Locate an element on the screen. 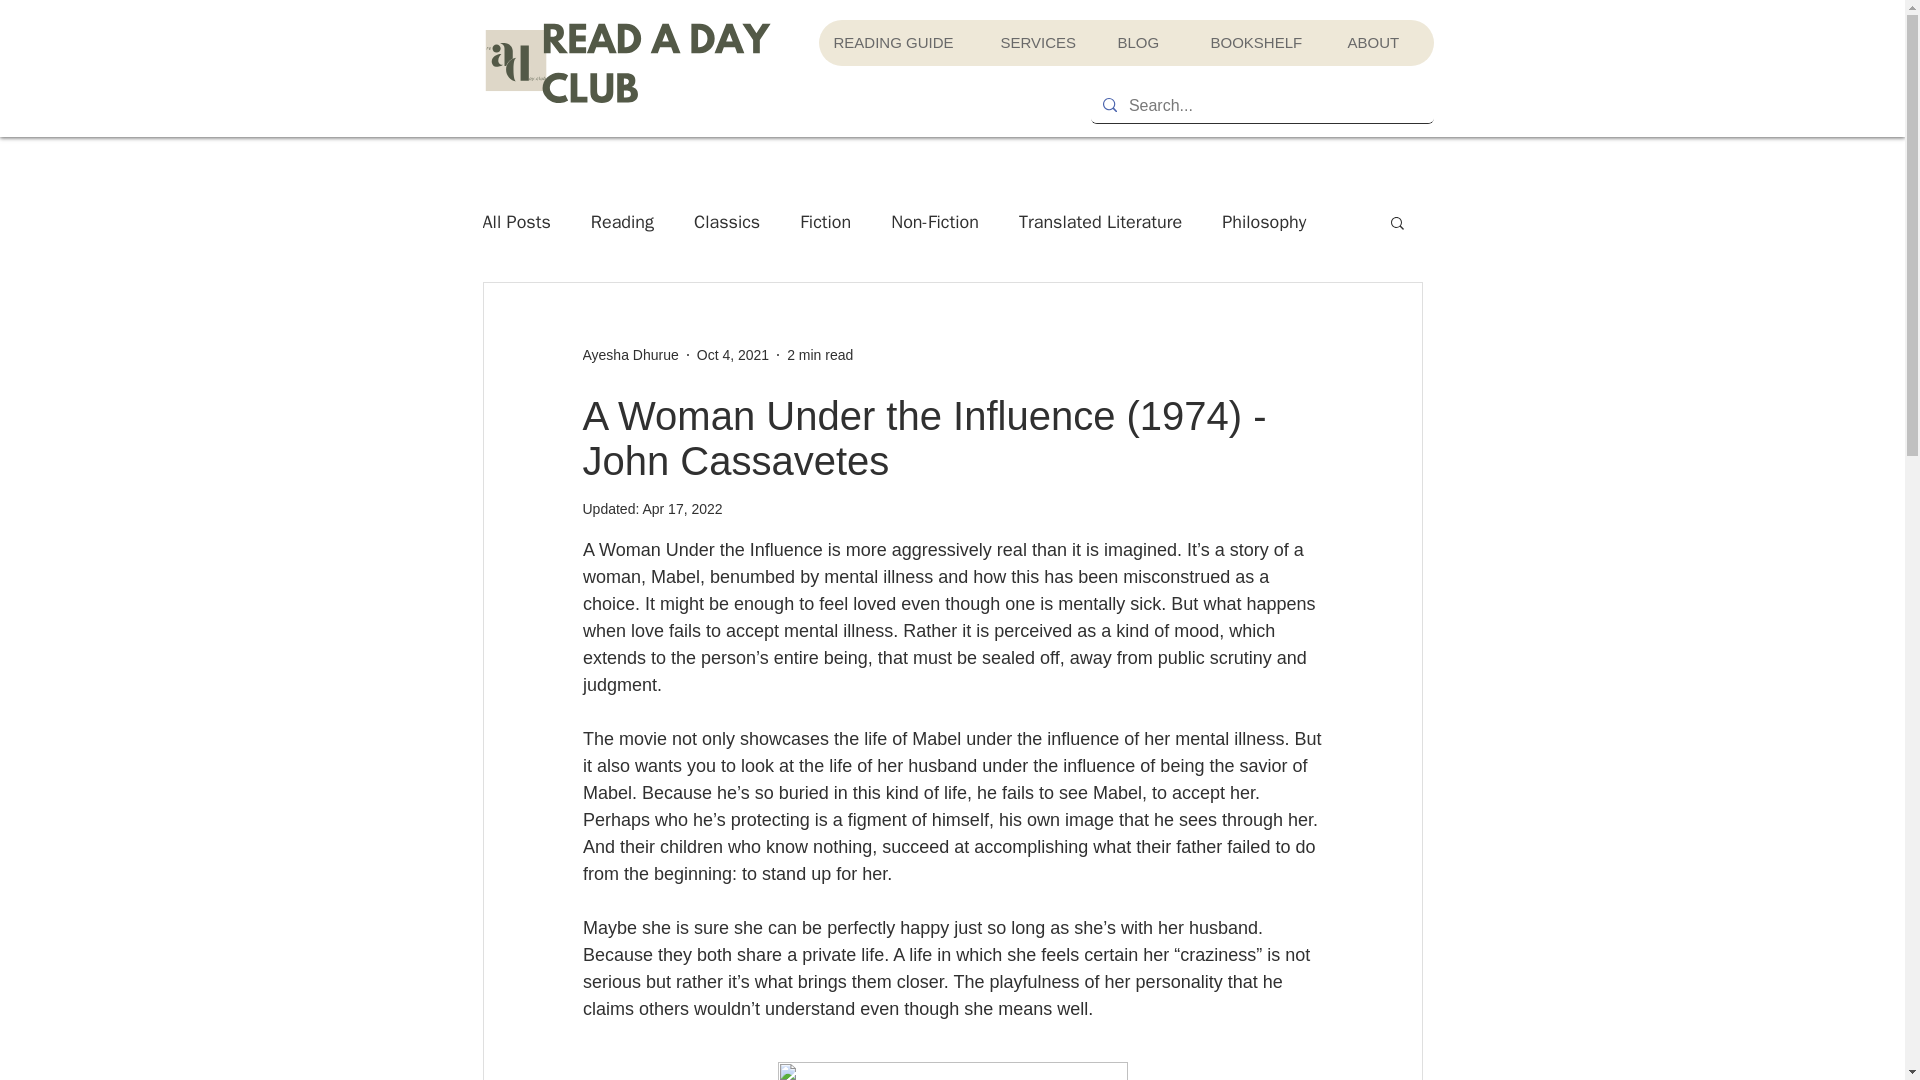  Reading is located at coordinates (622, 222).